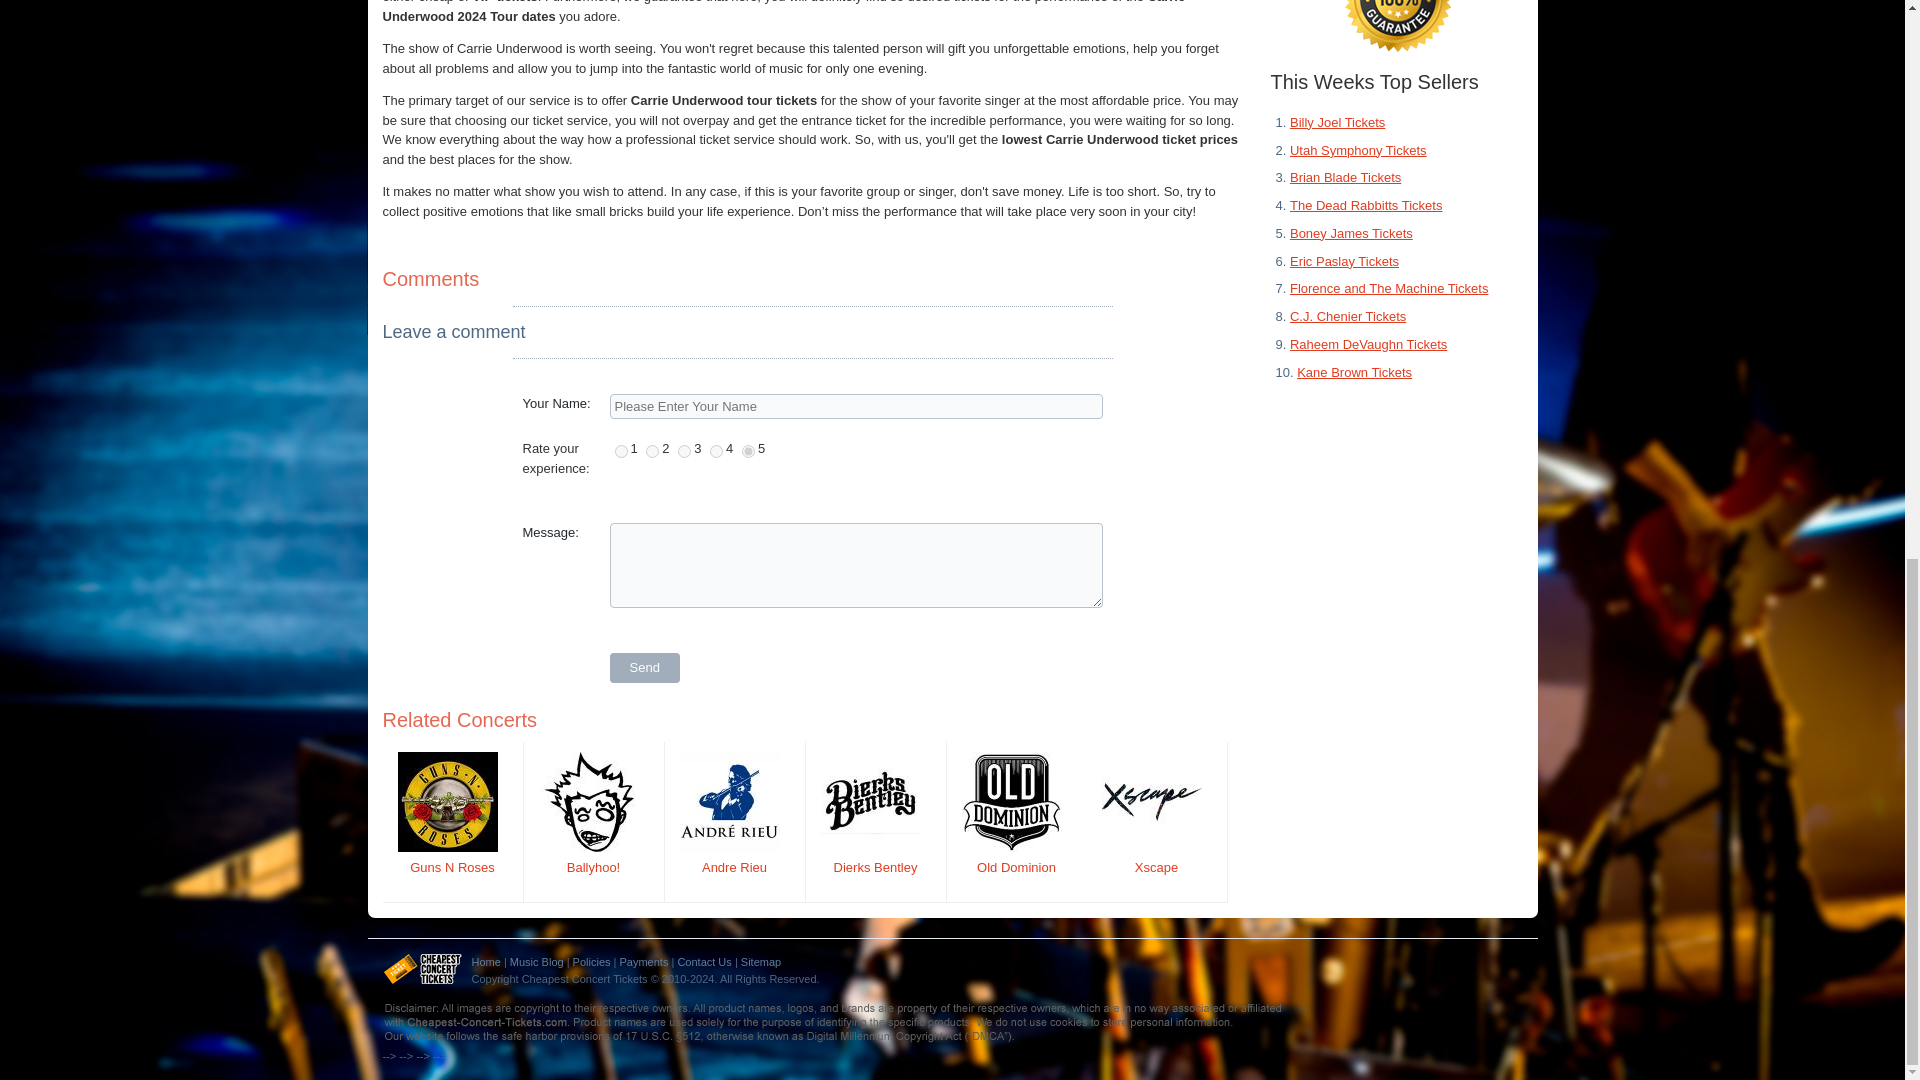 This screenshot has height=1080, width=1920. Describe the element at coordinates (620, 450) in the screenshot. I see `1` at that location.